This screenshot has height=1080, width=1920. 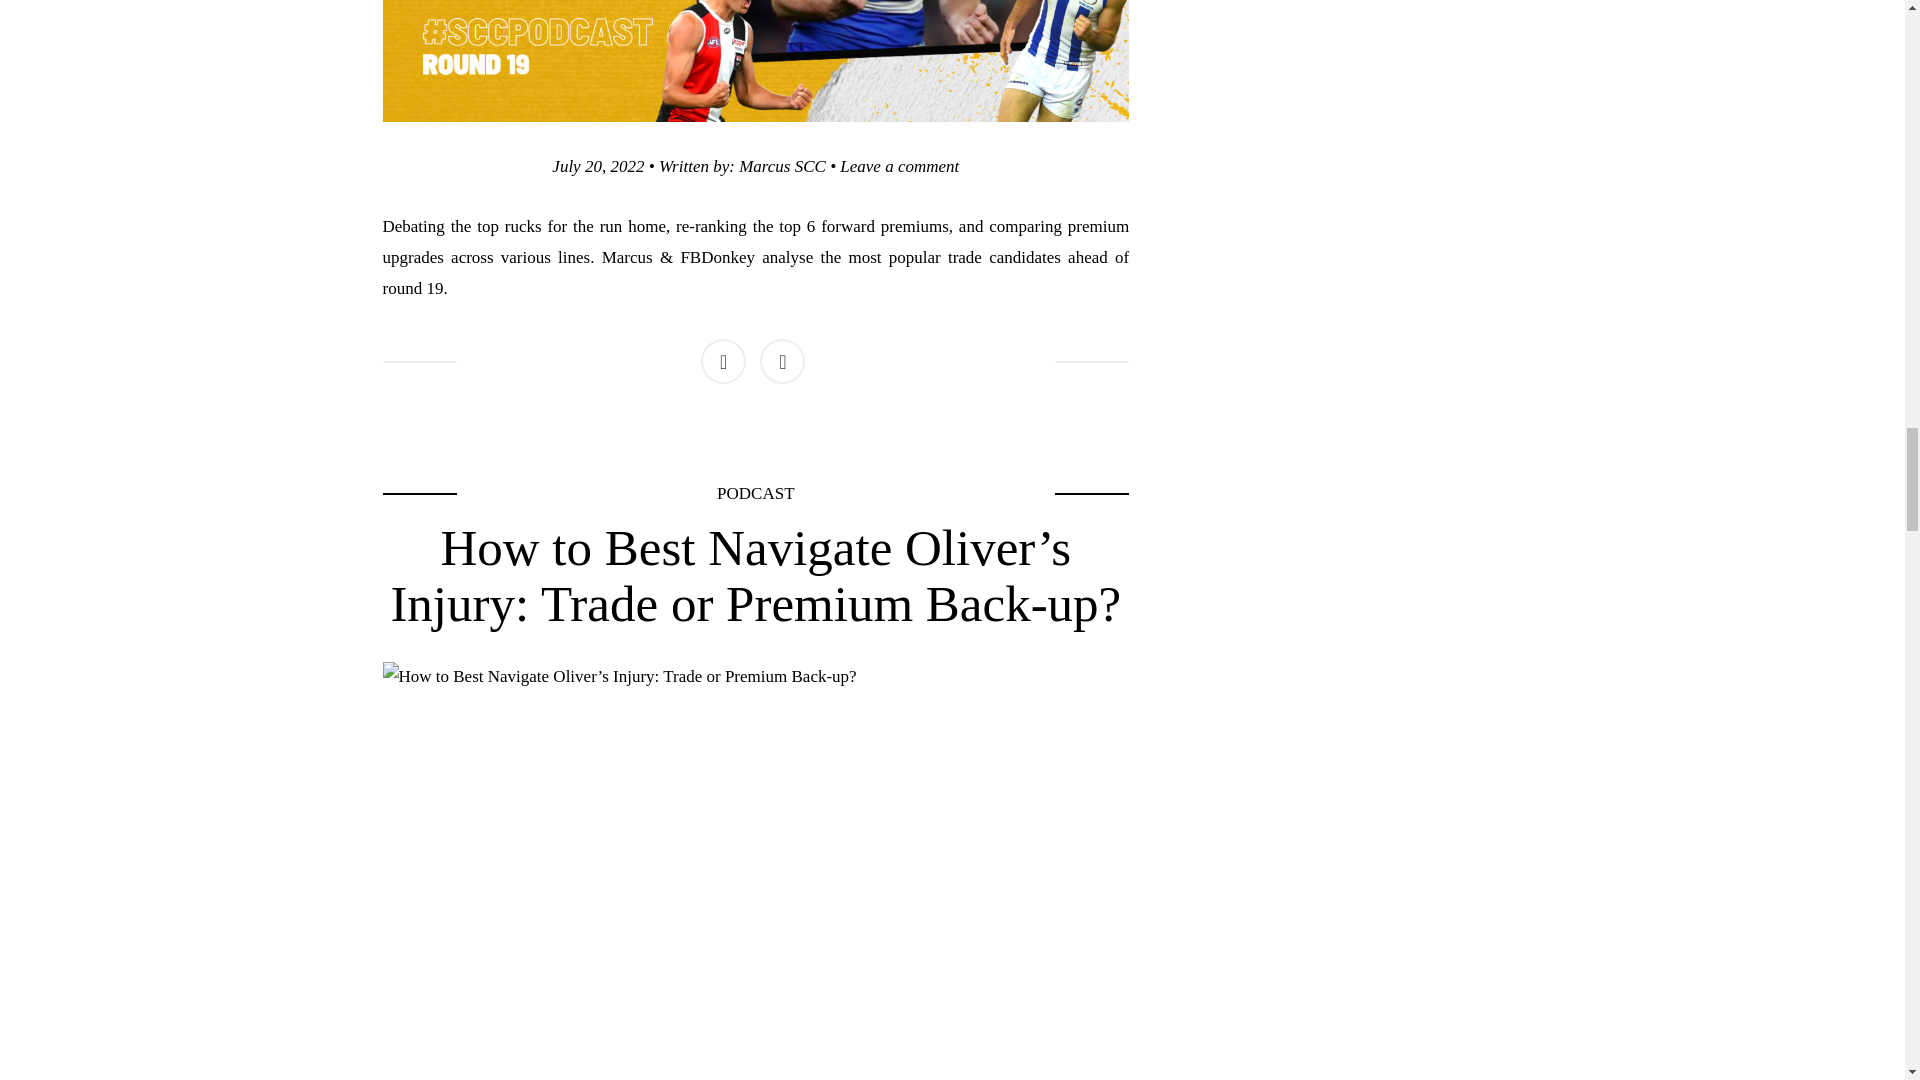 What do you see at coordinates (899, 166) in the screenshot?
I see `Leave a comment` at bounding box center [899, 166].